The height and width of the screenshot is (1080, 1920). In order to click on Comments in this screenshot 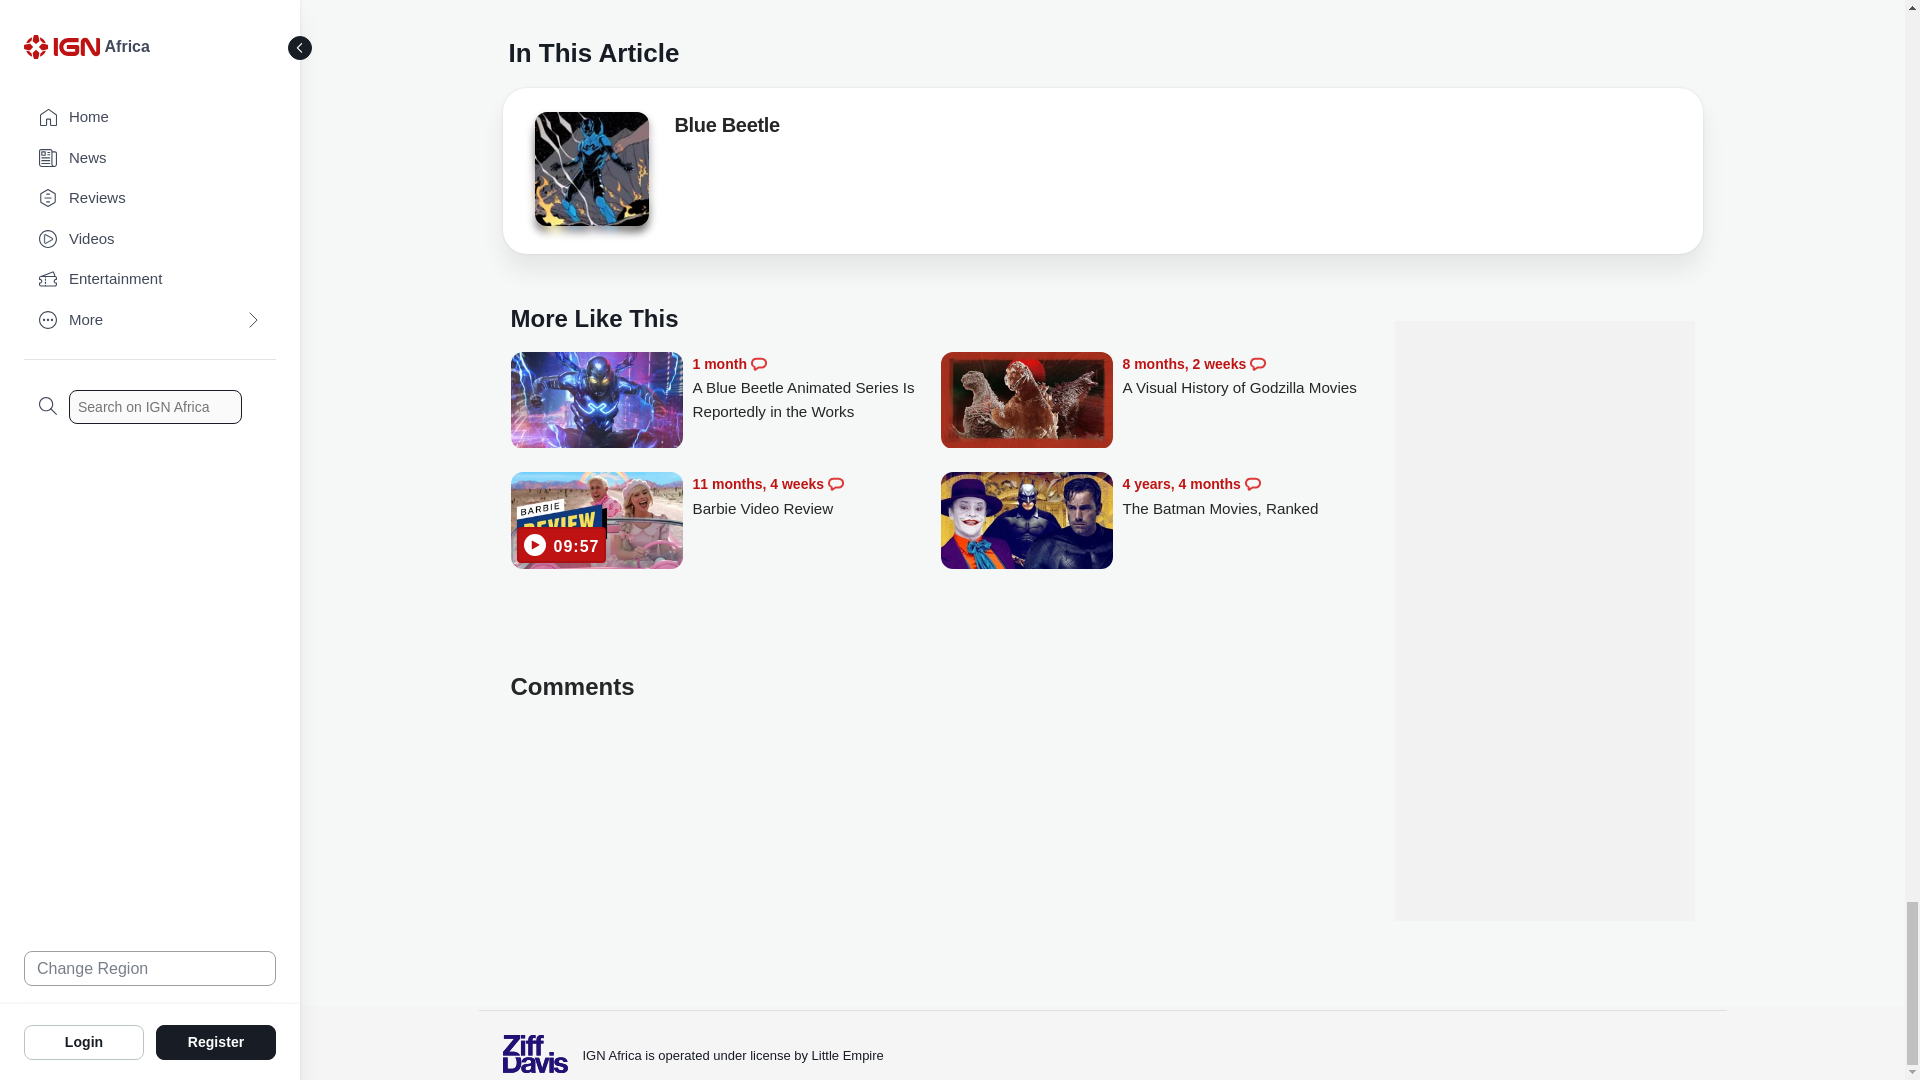, I will do `click(836, 484)`.